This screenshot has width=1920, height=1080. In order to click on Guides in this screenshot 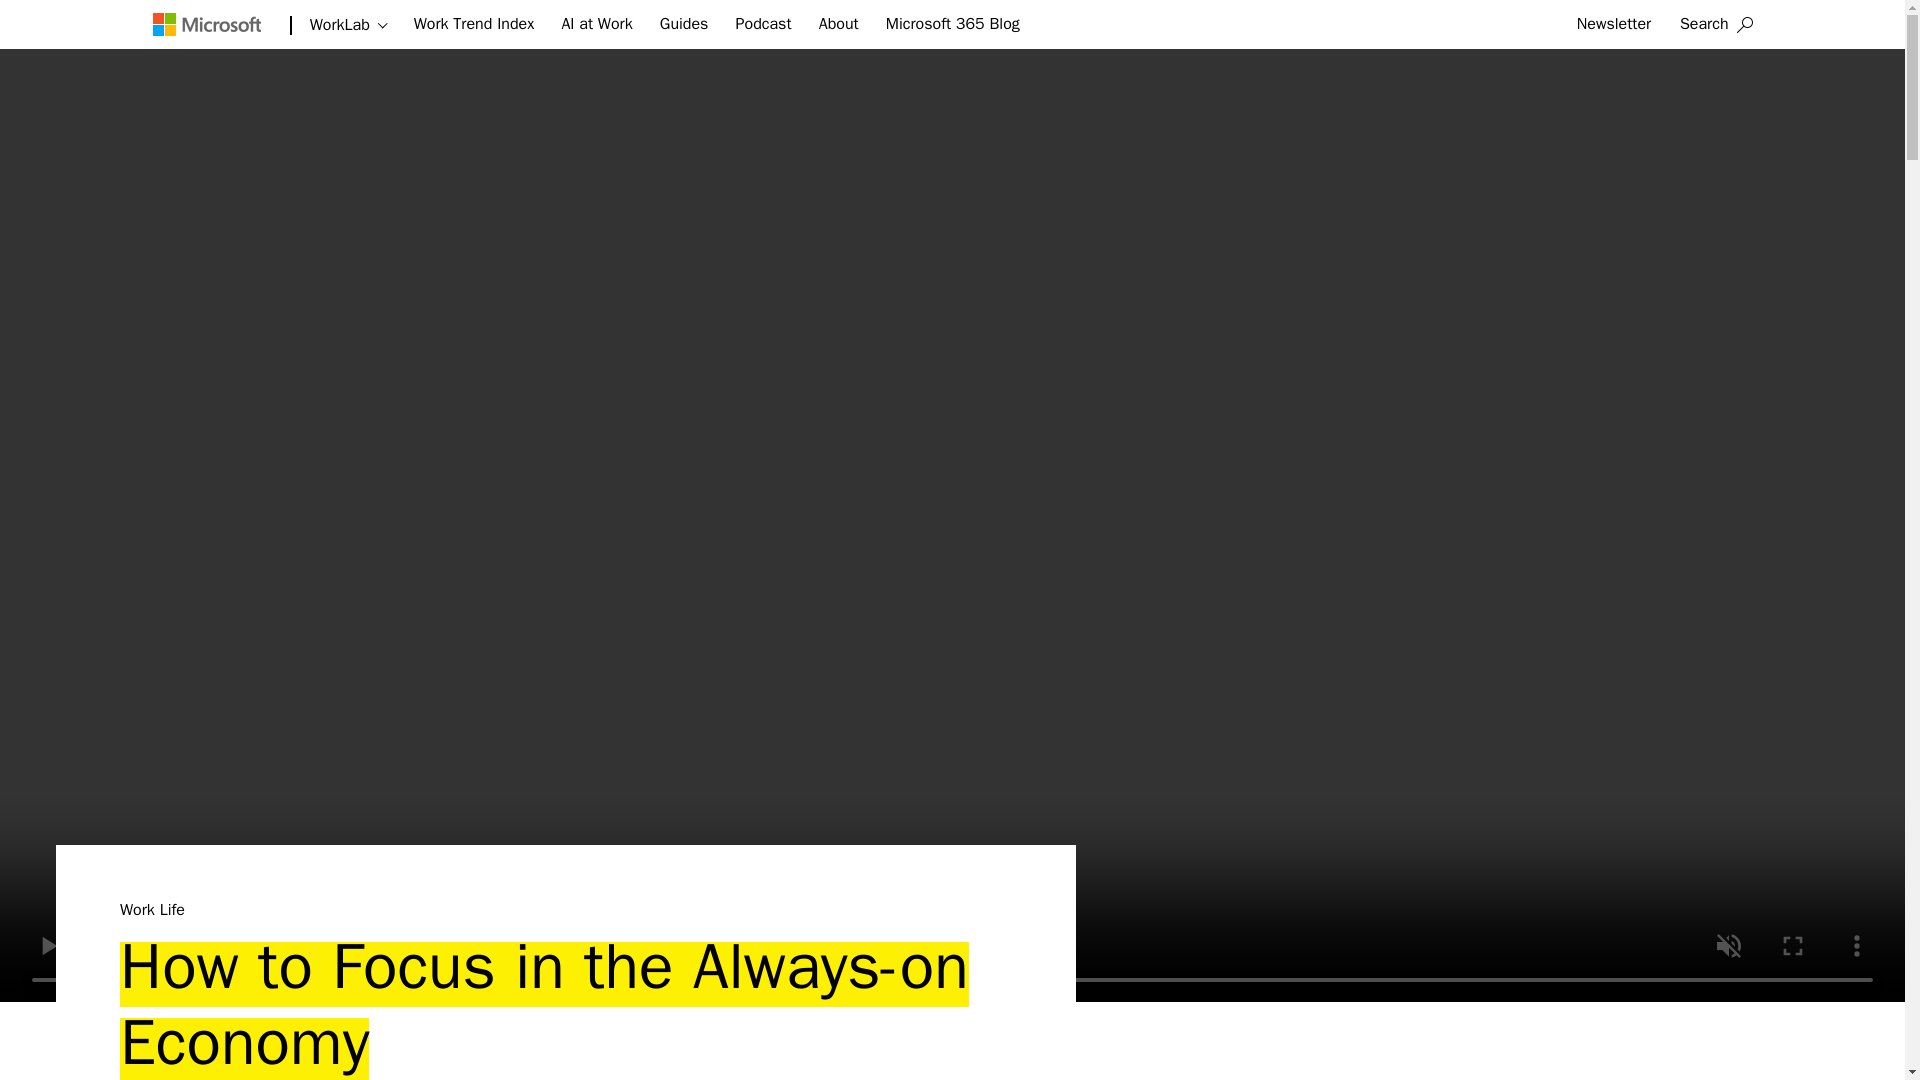, I will do `click(684, 24)`.